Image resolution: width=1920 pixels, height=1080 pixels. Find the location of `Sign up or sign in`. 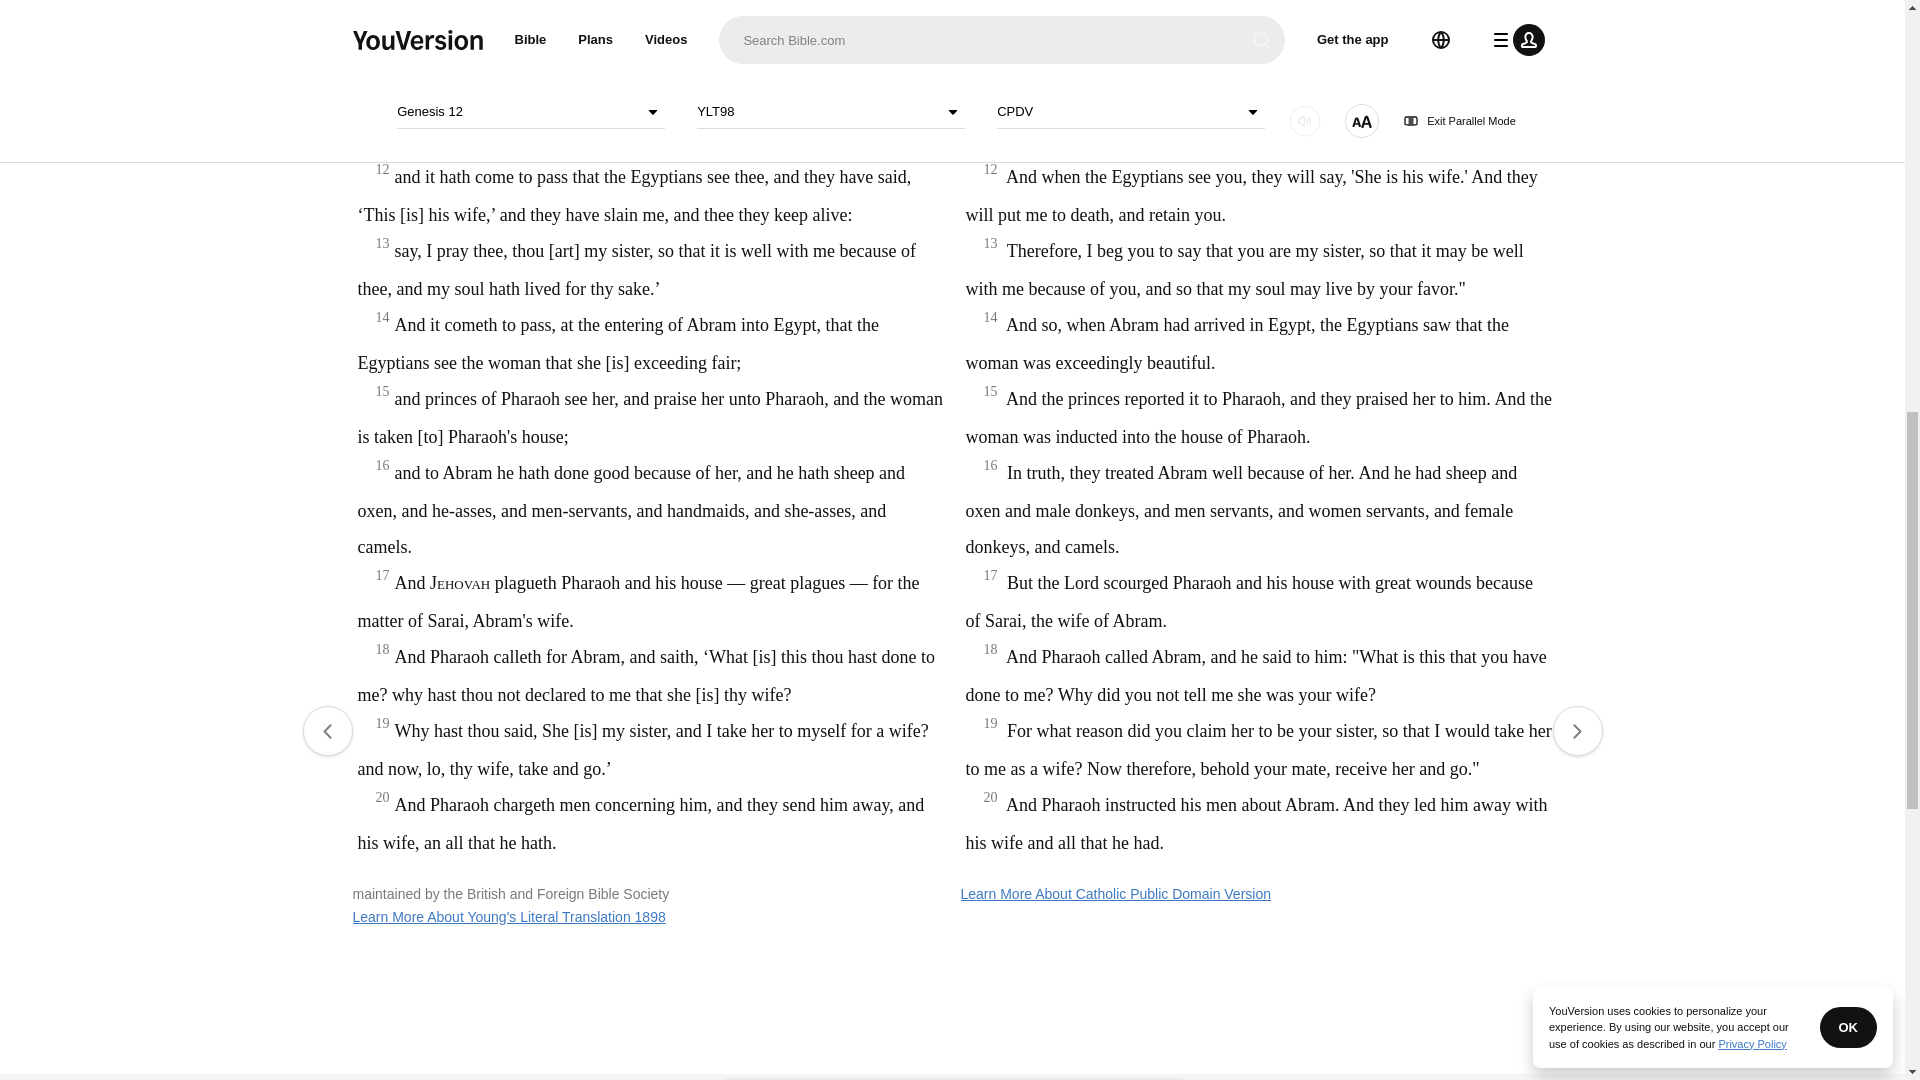

Sign up or sign in is located at coordinates (1021, 324).